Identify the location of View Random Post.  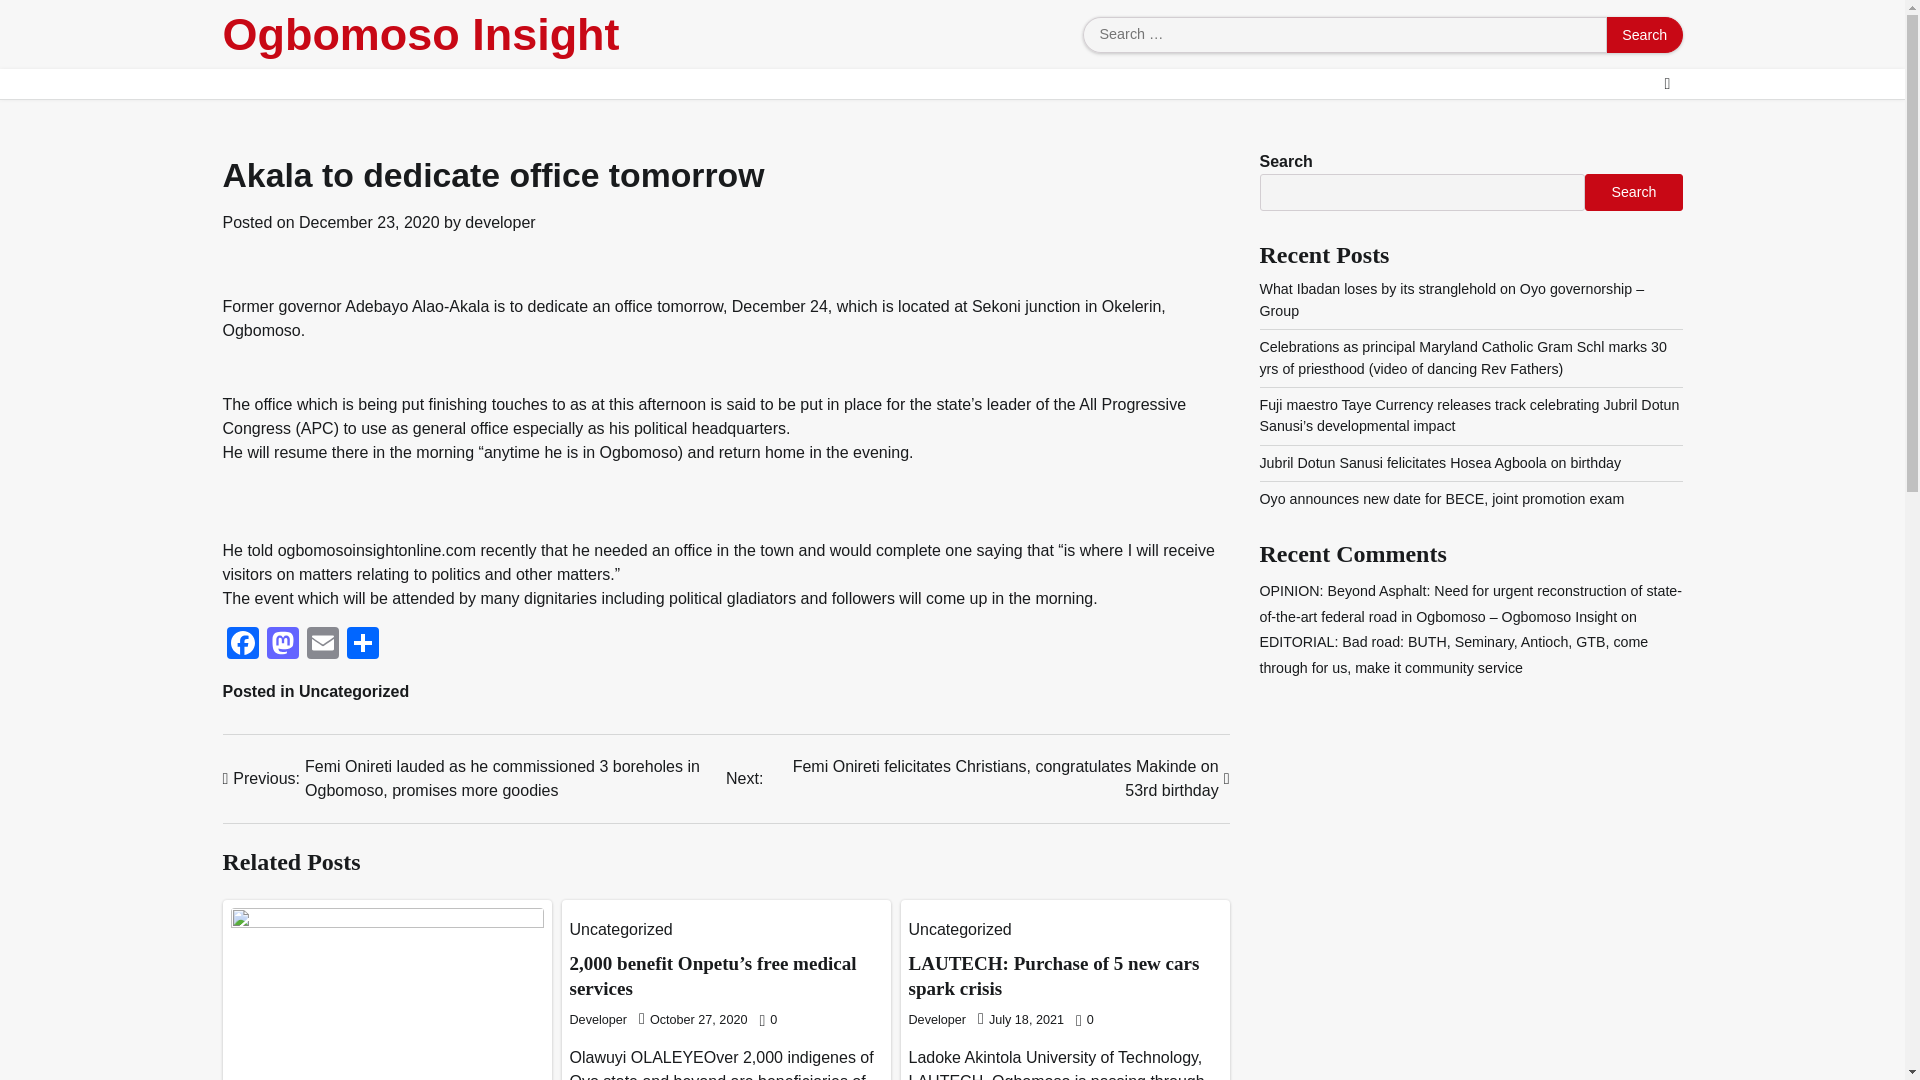
(1666, 84).